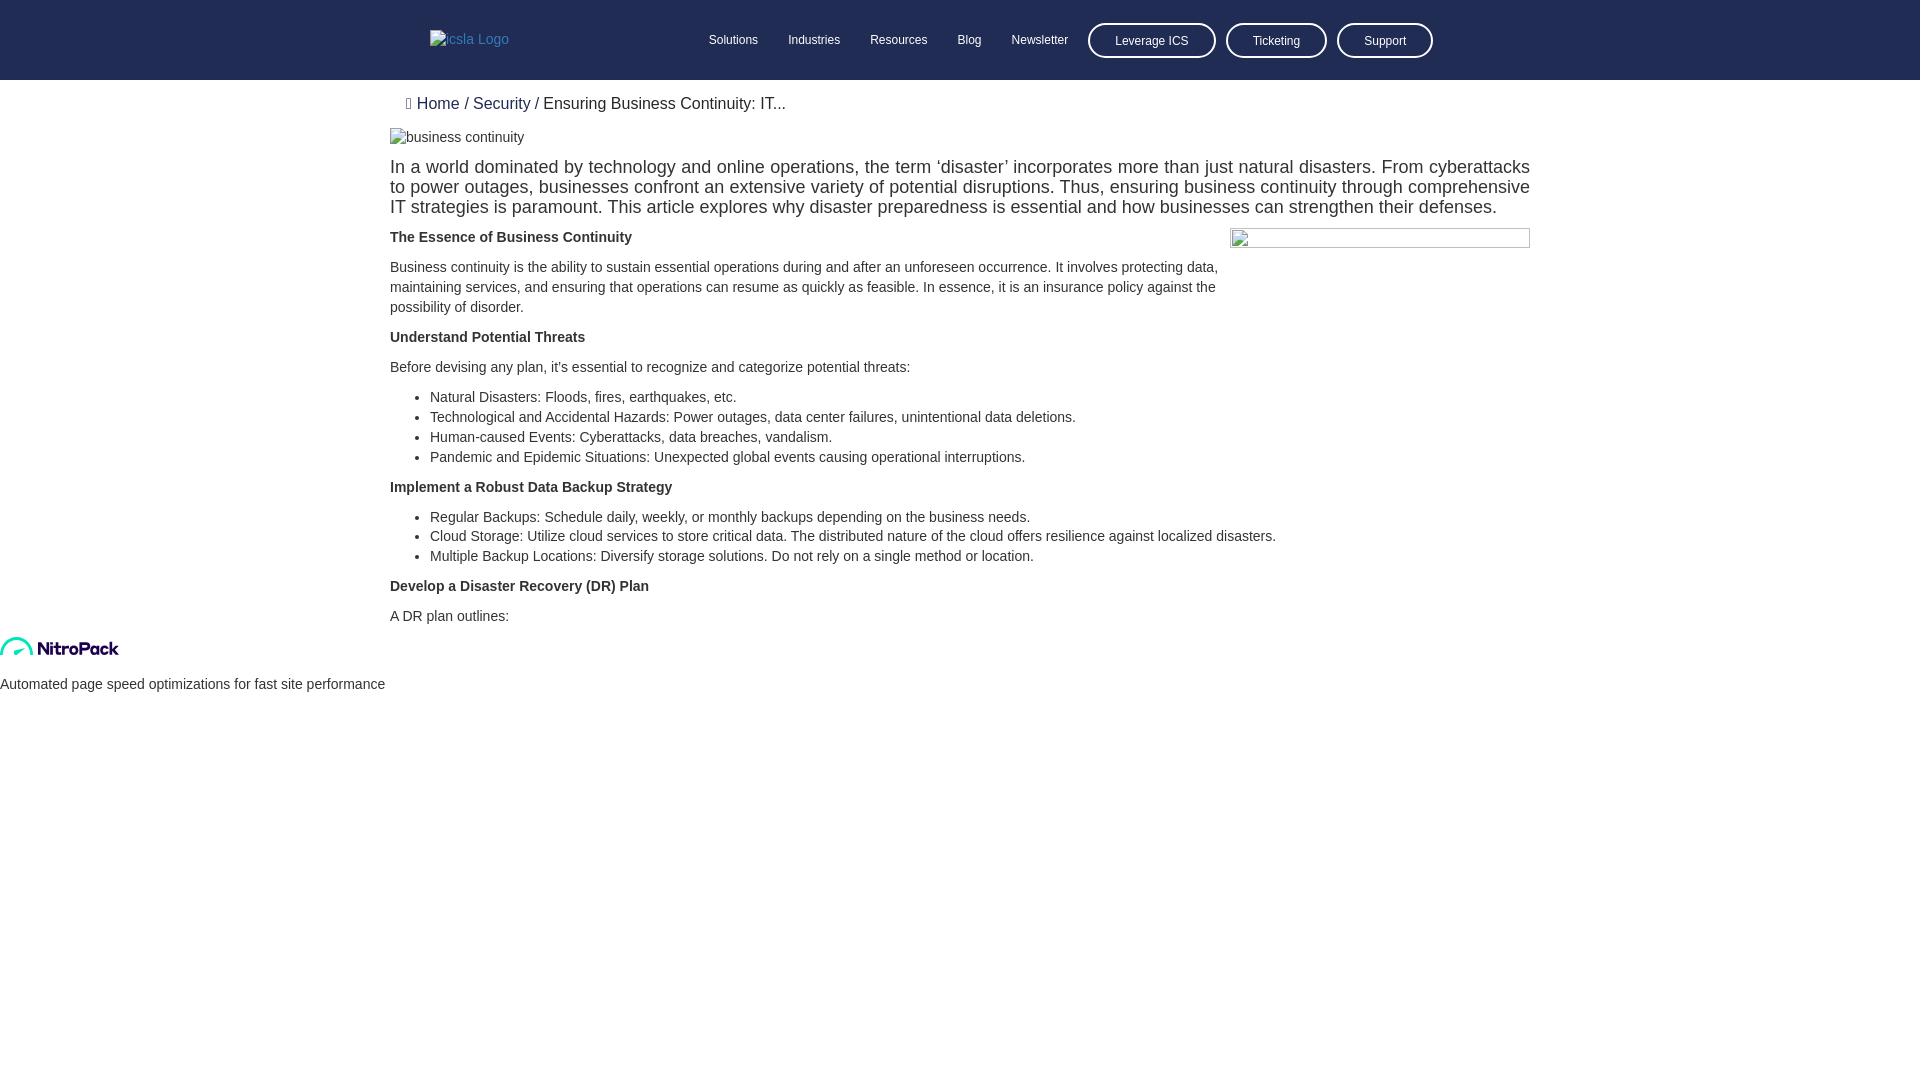 Image resolution: width=1920 pixels, height=1080 pixels. Describe the element at coordinates (1045, 96) in the screenshot. I see `Leverage ICS` at that location.